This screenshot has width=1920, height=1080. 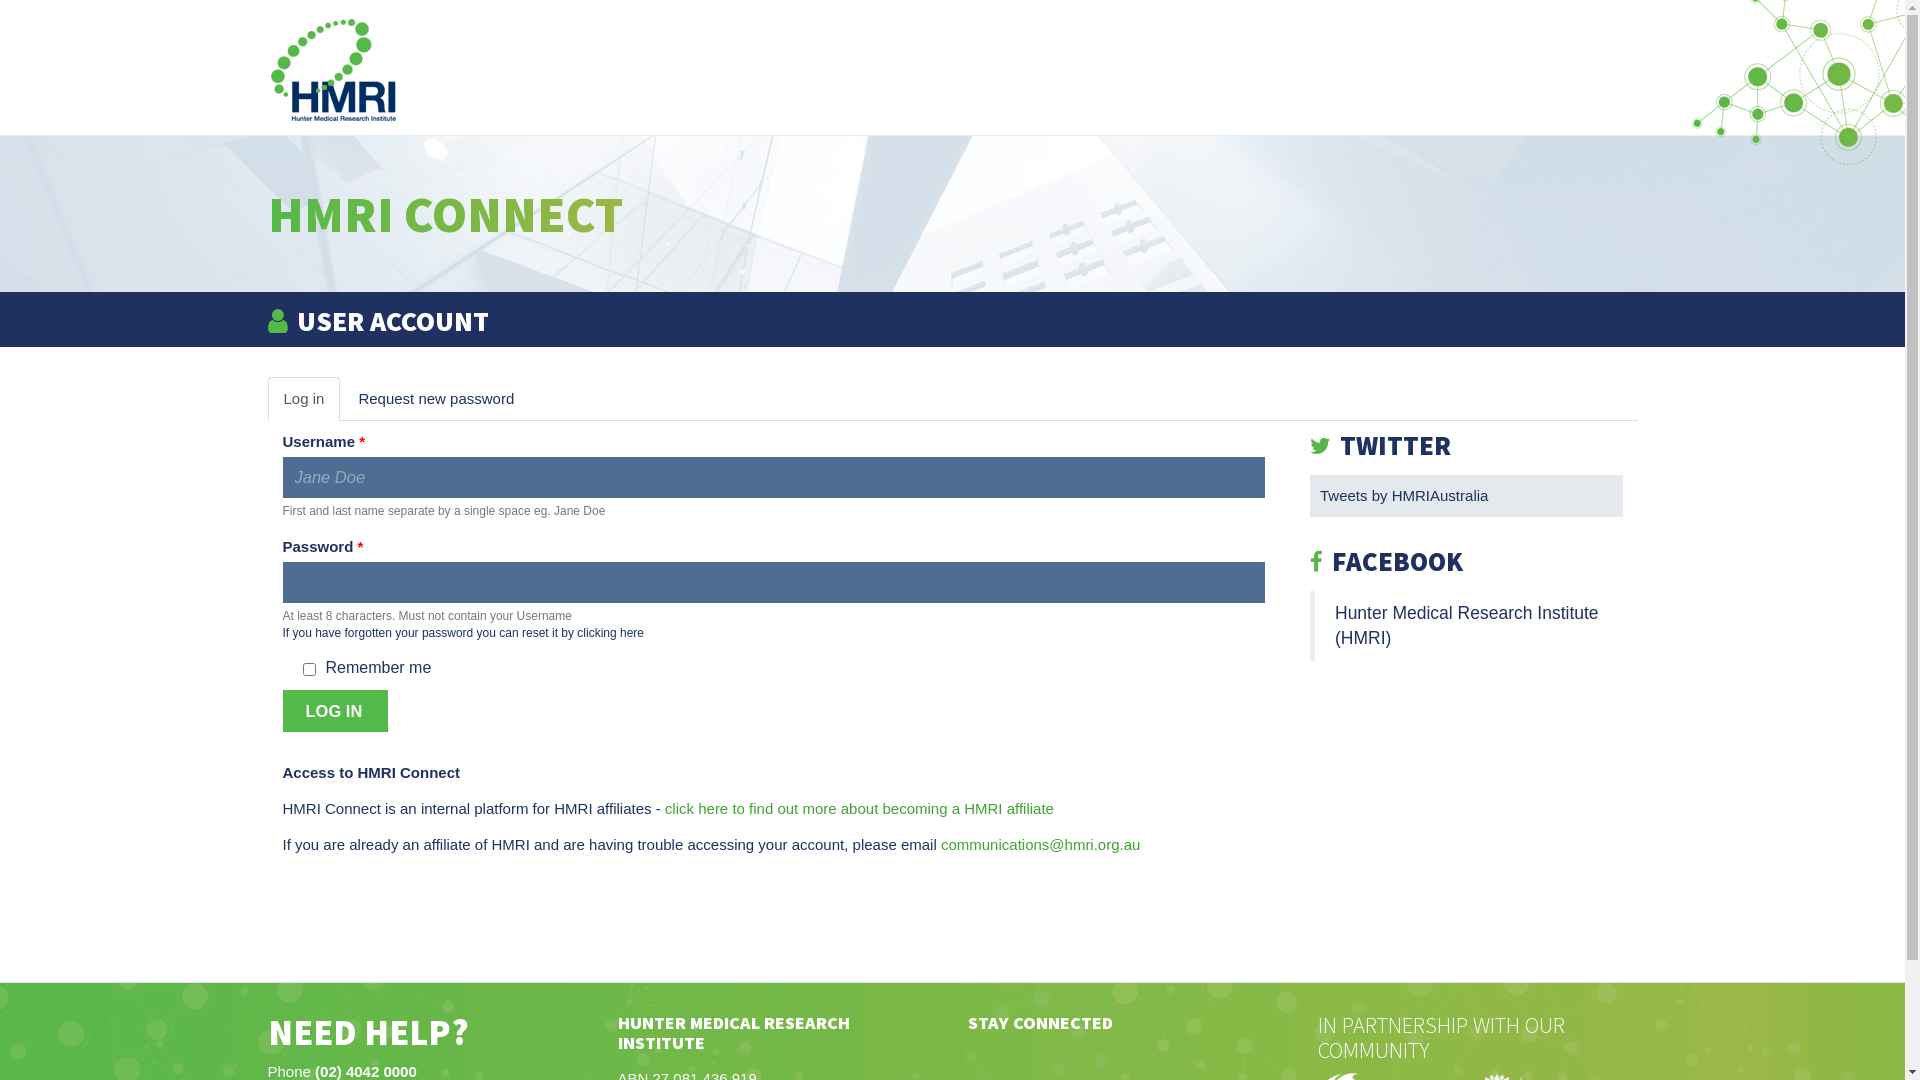 I want to click on Hunter Medical Research Institute (HMRI), so click(x=1467, y=626).